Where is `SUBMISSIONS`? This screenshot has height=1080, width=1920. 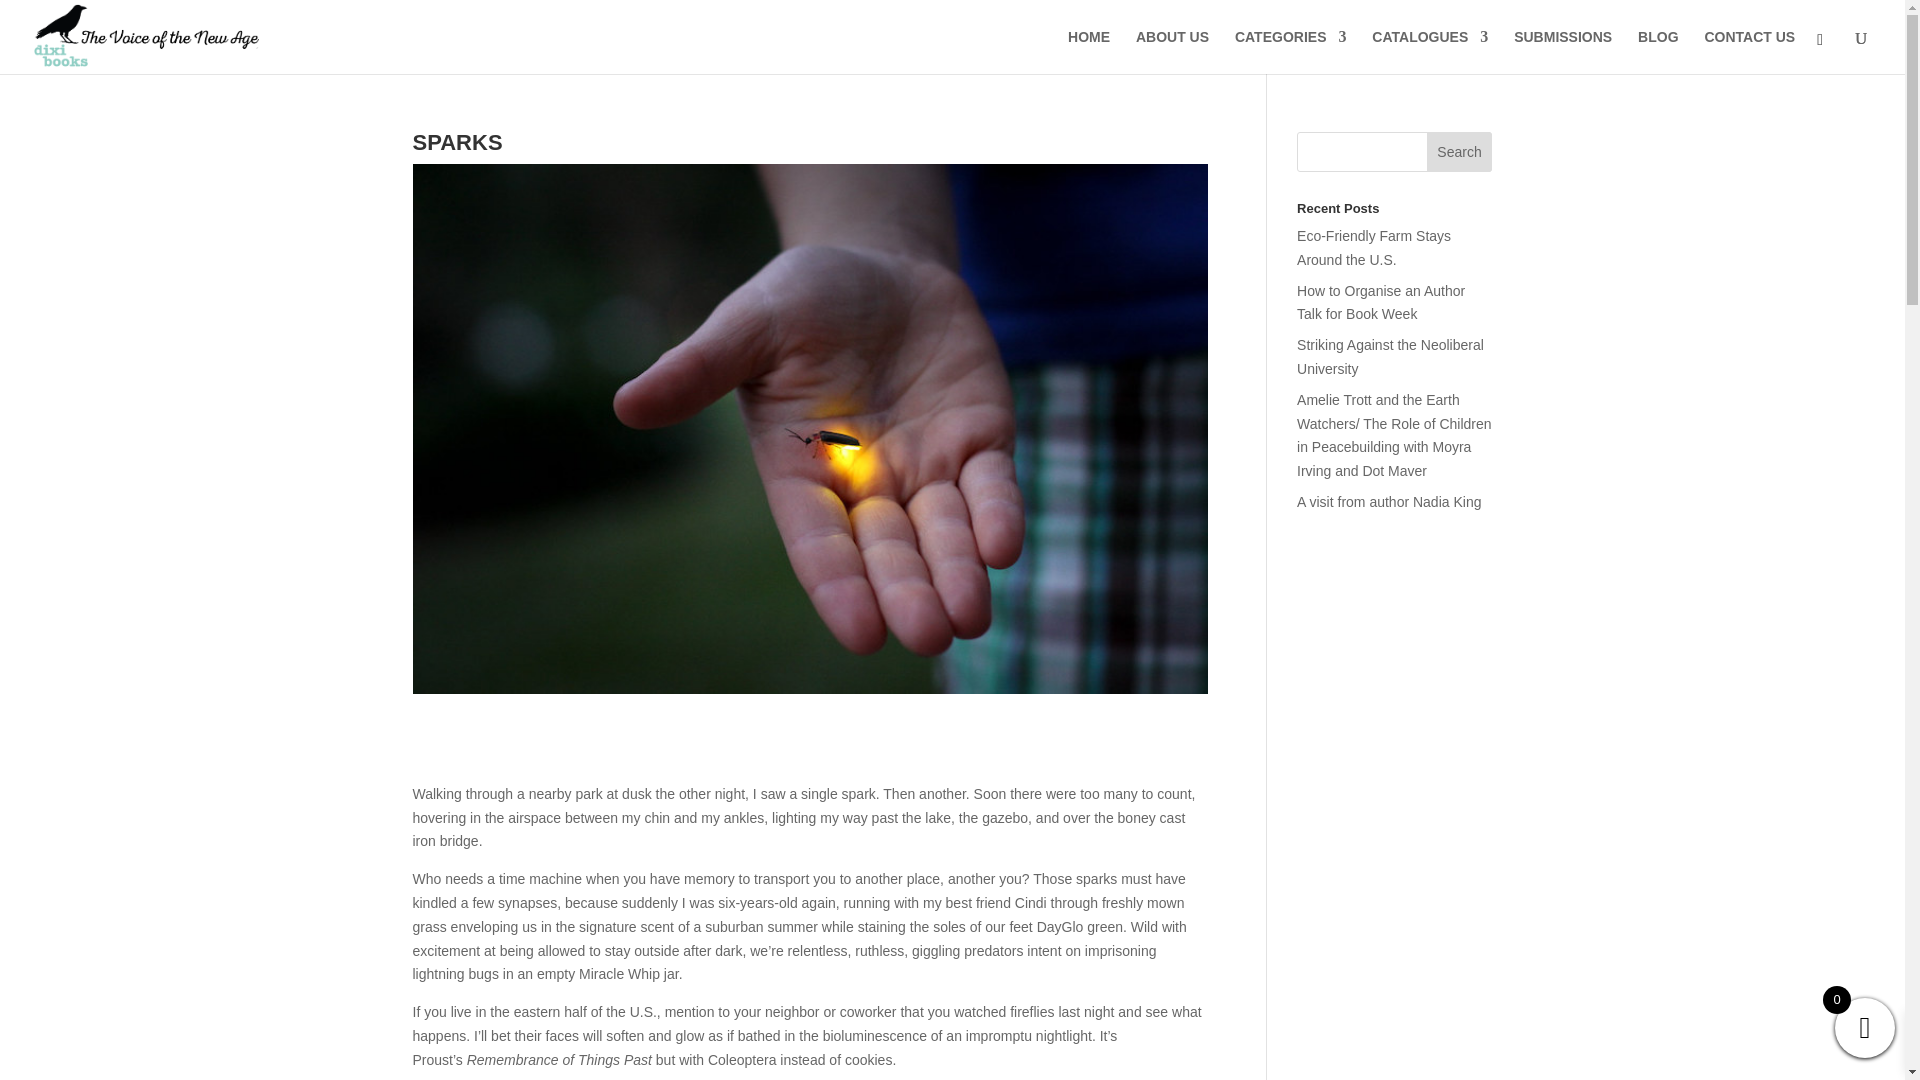
SUBMISSIONS is located at coordinates (1563, 52).